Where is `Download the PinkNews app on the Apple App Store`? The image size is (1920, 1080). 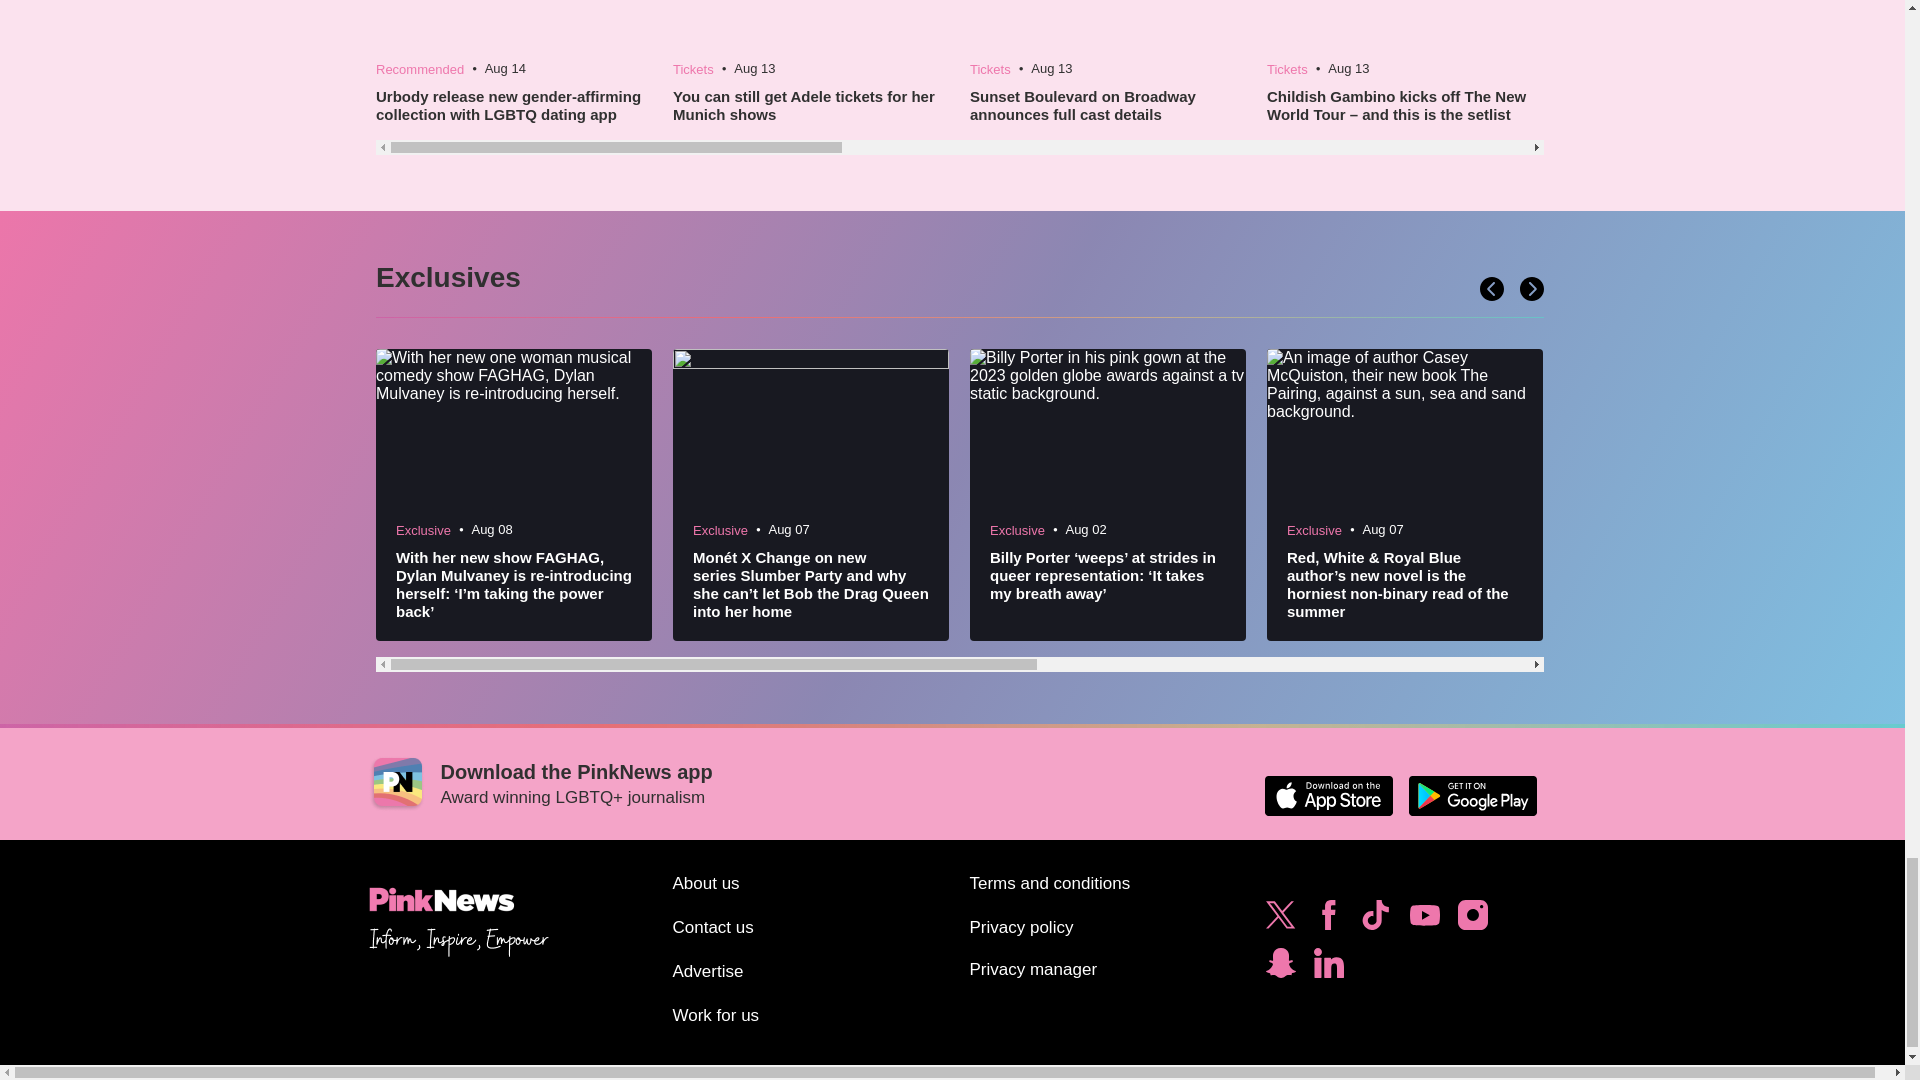
Download the PinkNews app on the Apple App Store is located at coordinates (1328, 796).